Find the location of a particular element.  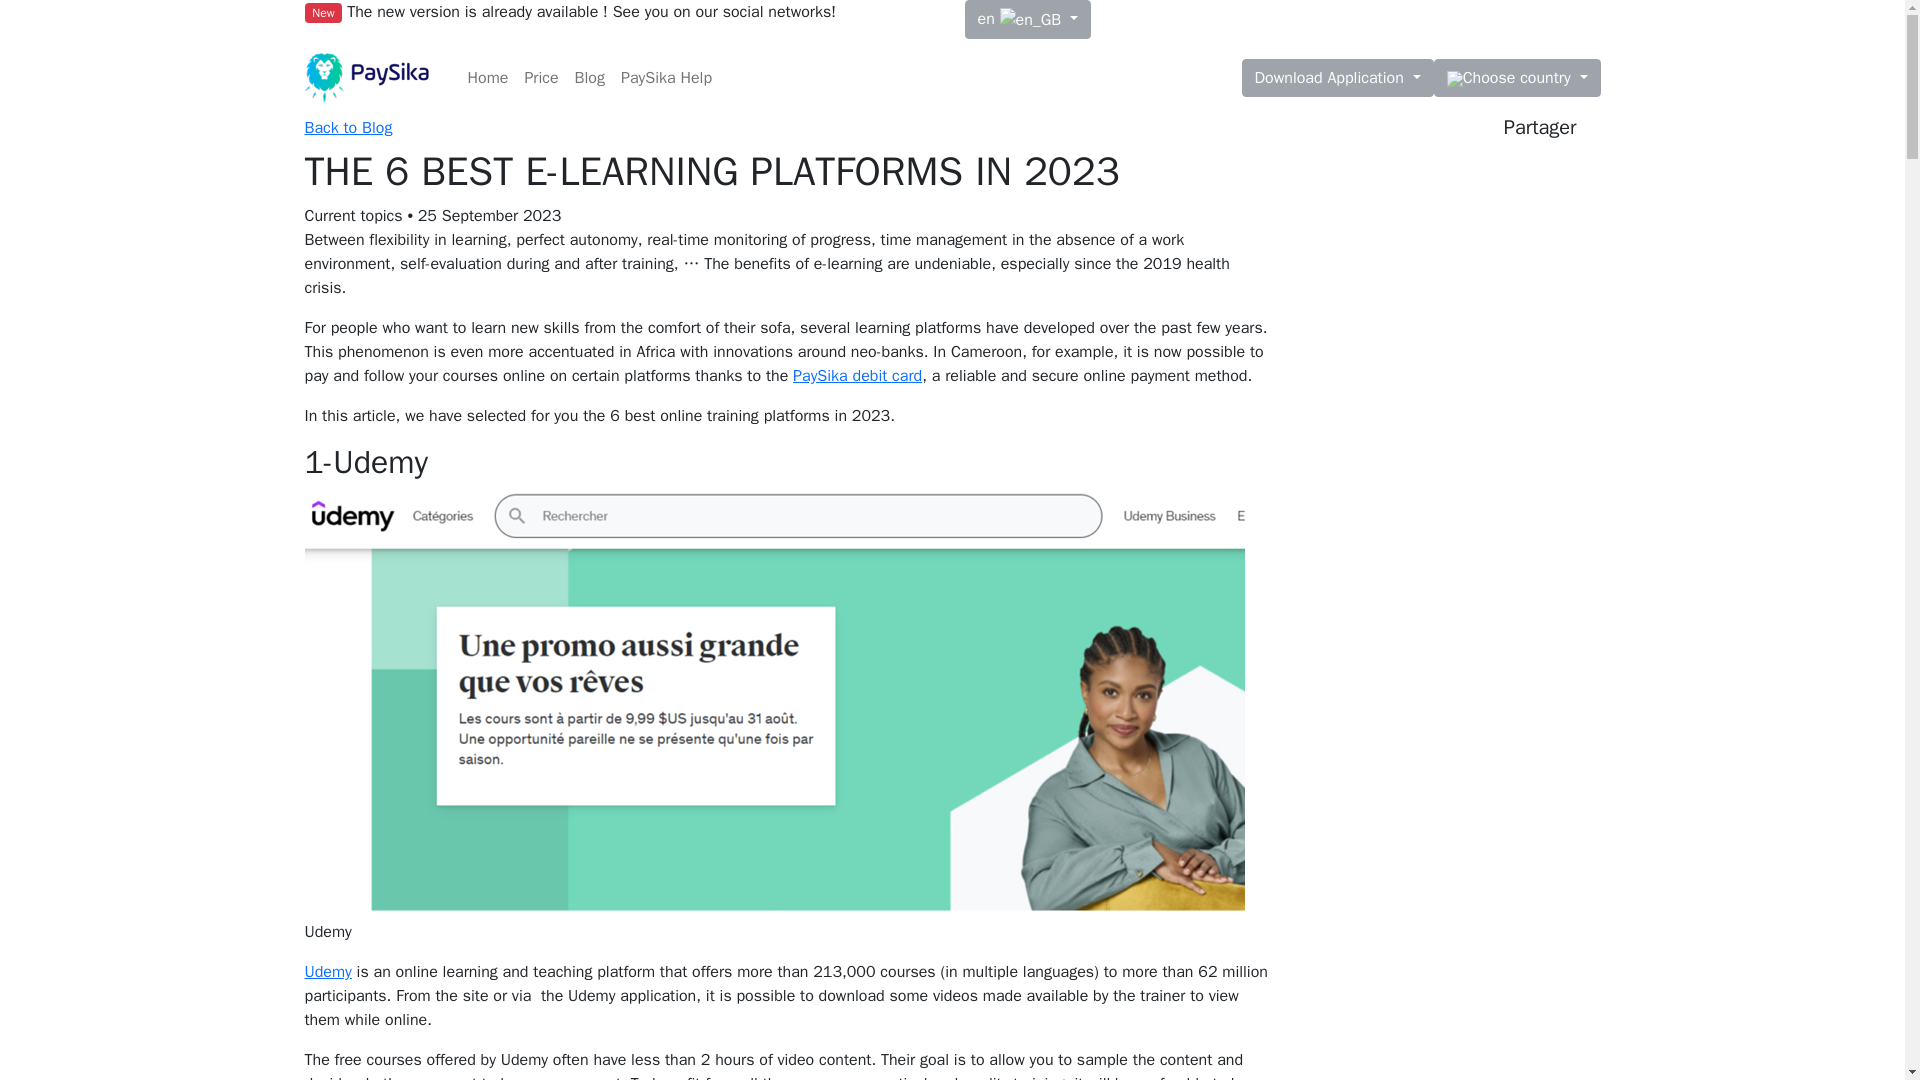

PaySika debit card is located at coordinates (856, 376).